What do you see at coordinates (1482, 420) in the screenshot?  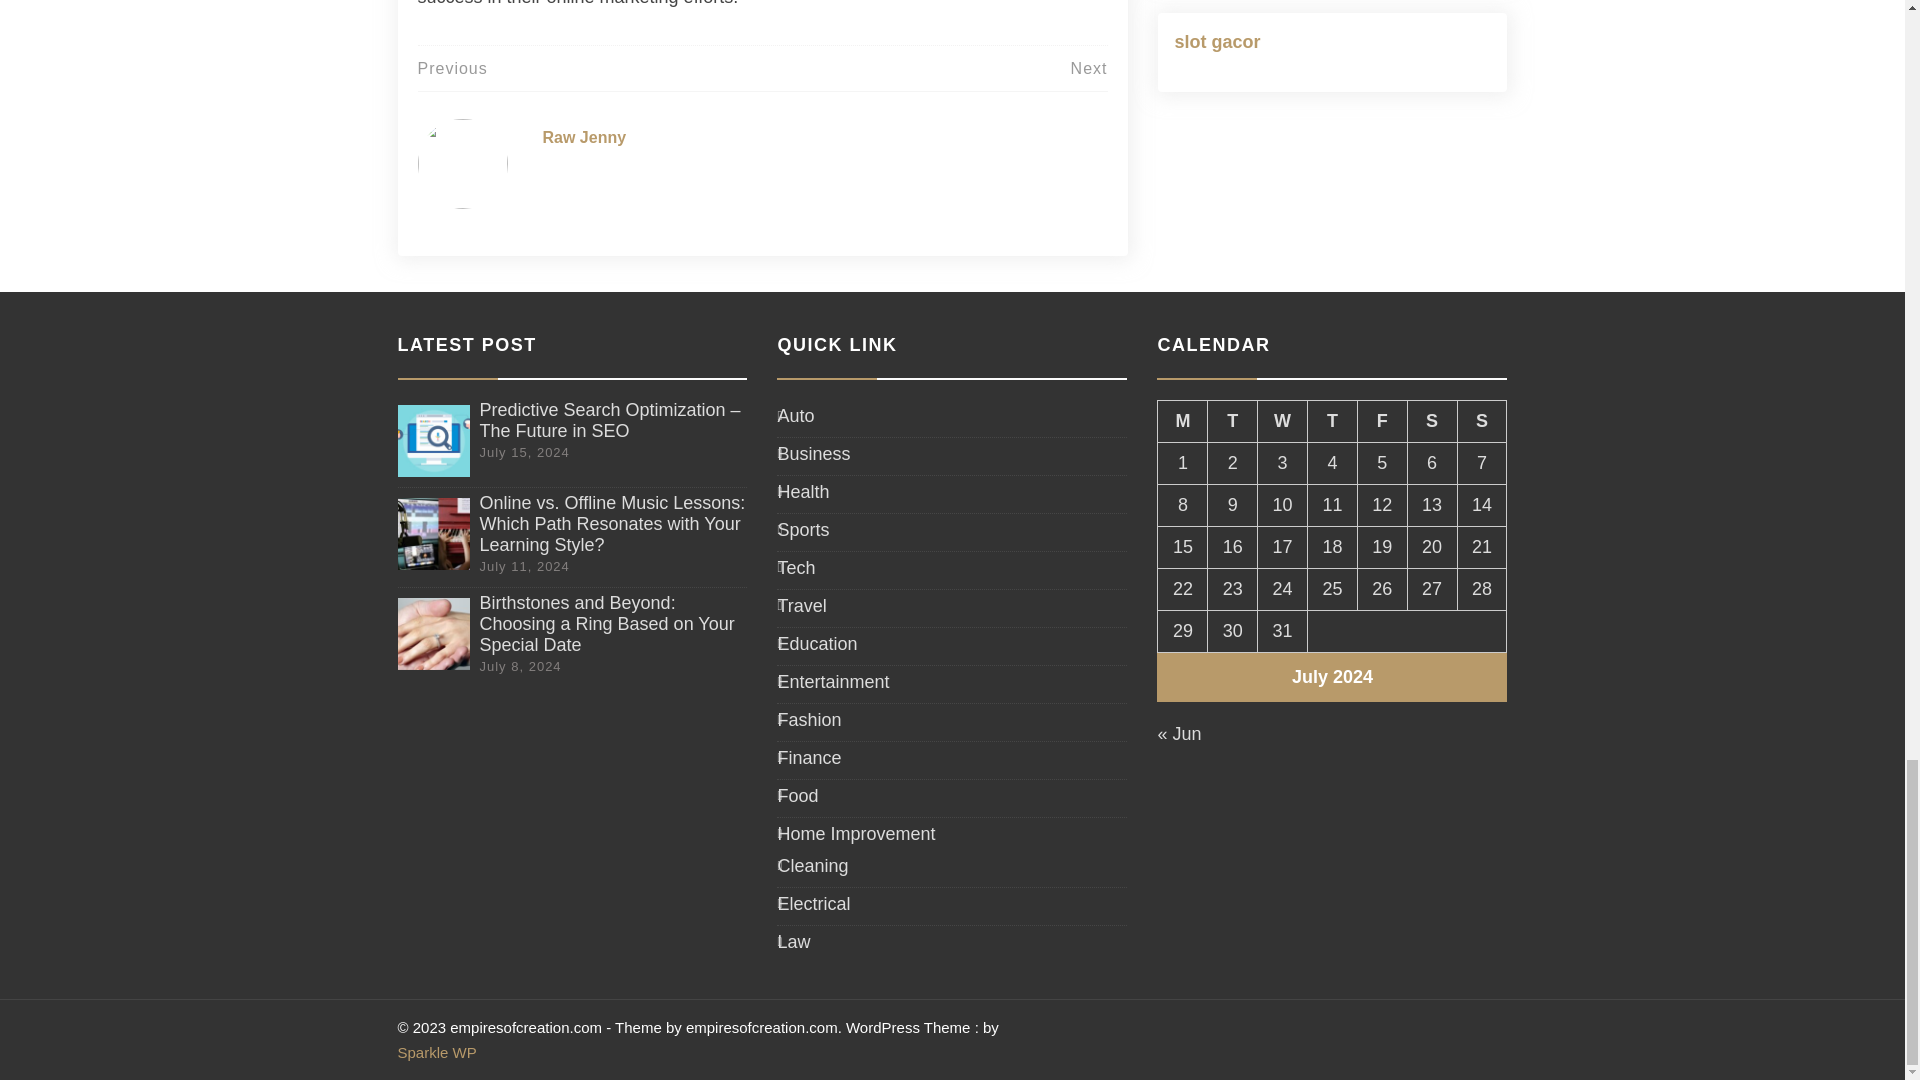 I see `Sunday` at bounding box center [1482, 420].